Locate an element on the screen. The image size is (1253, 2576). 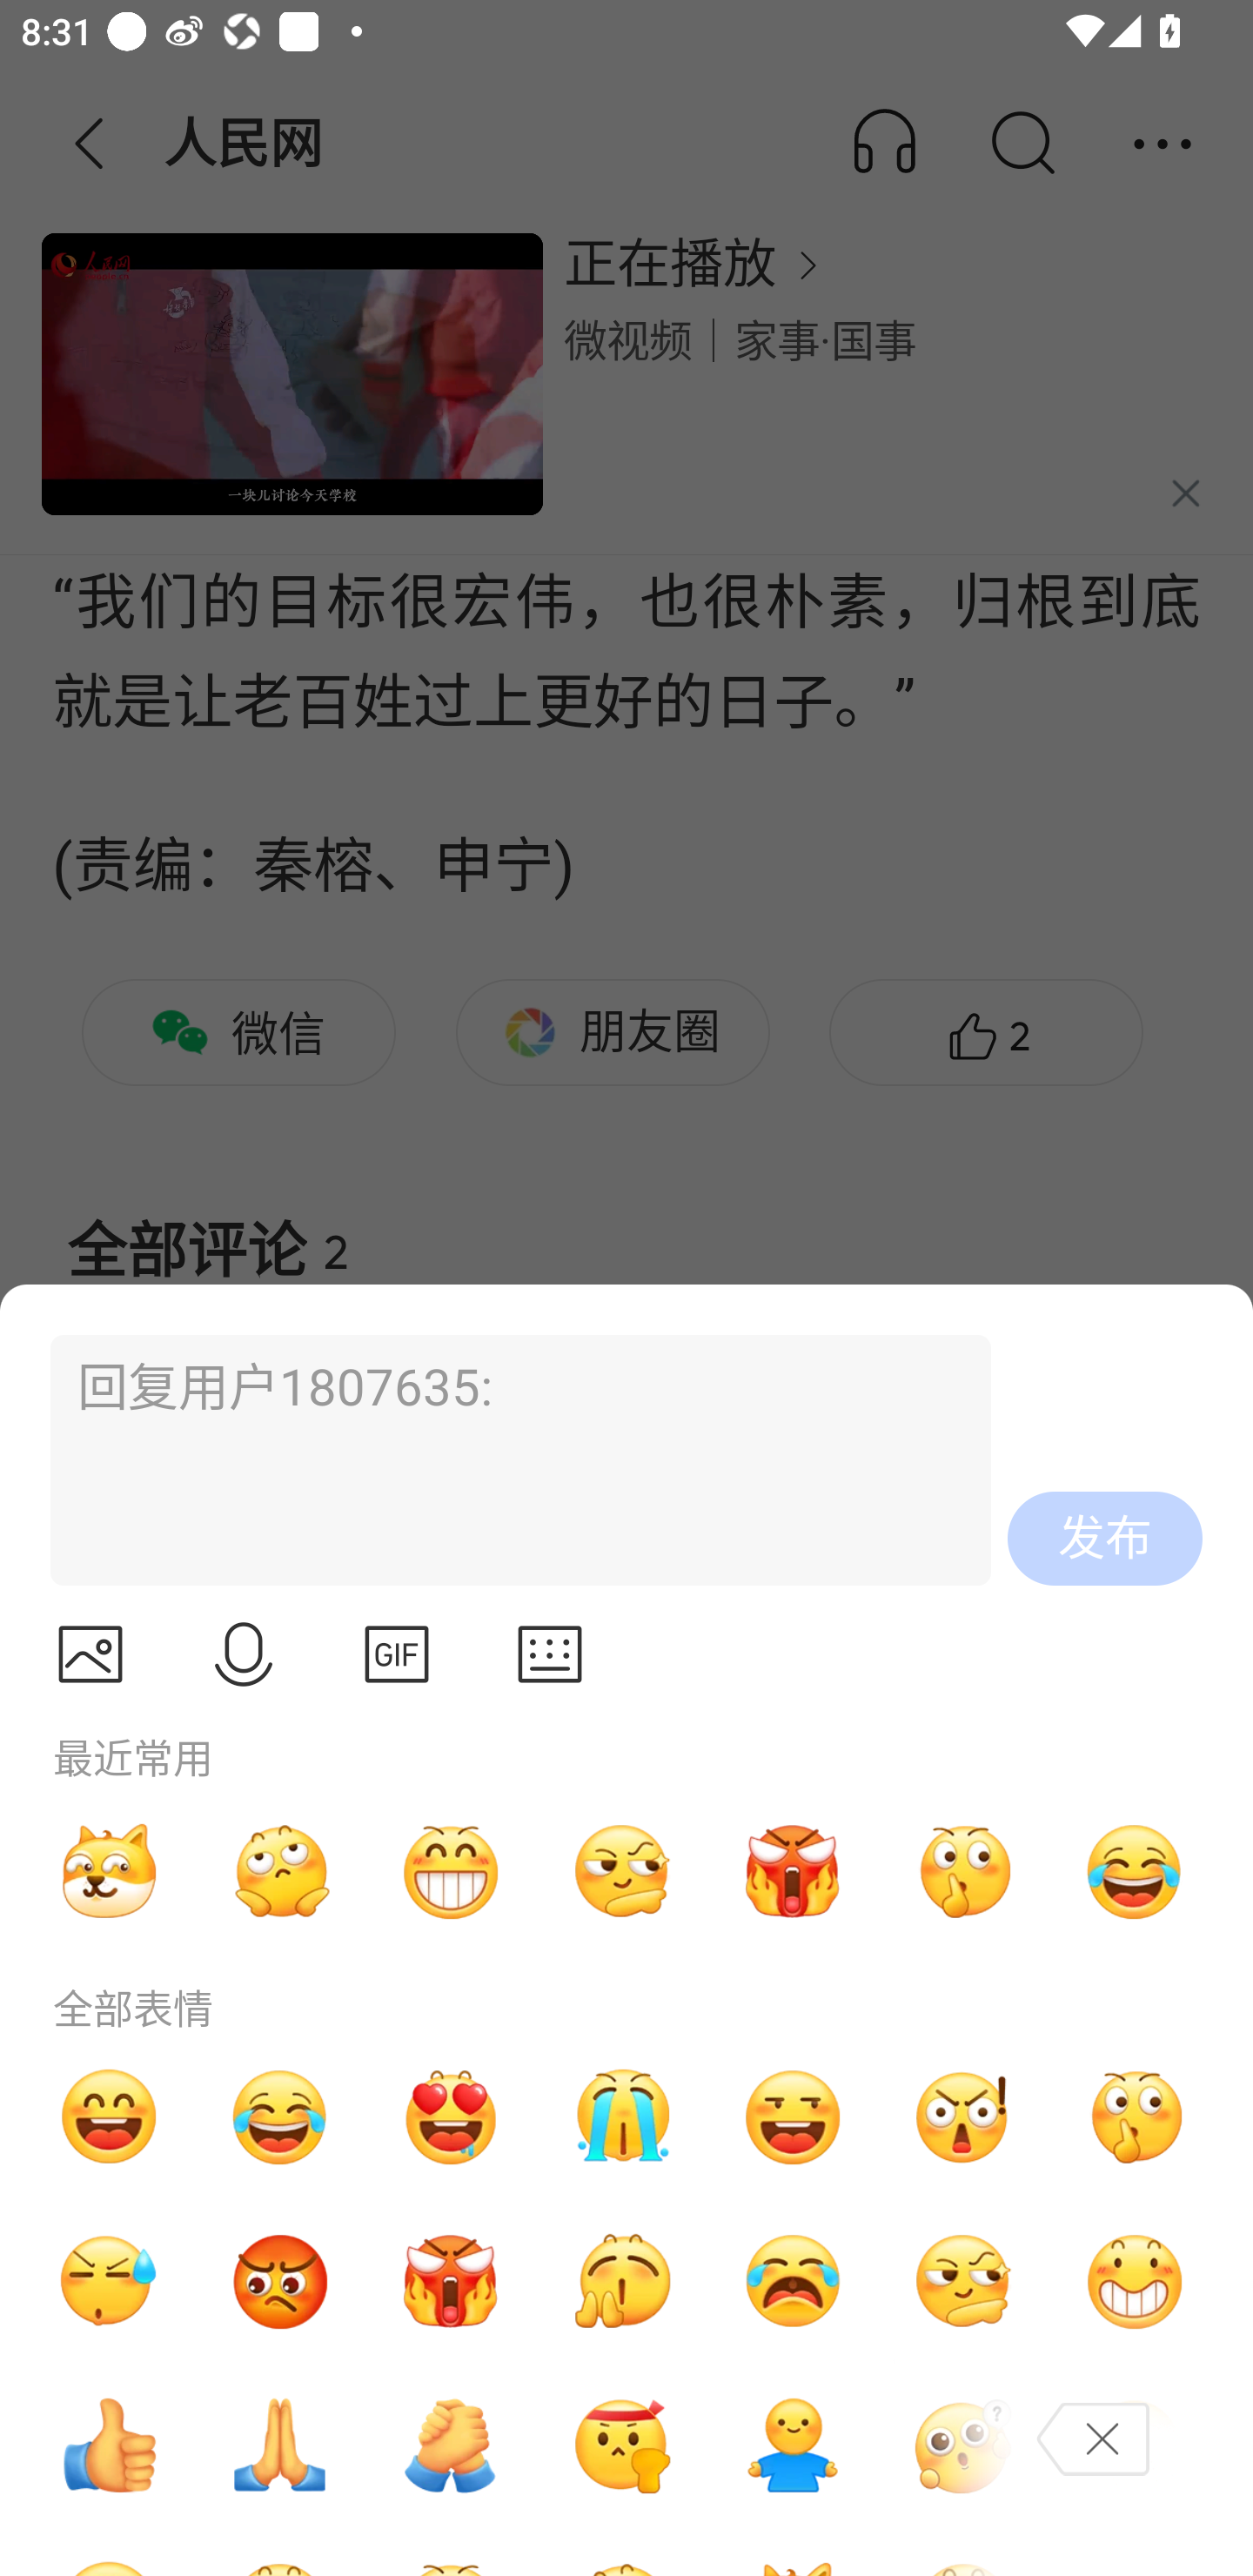
奸笑 is located at coordinates (109, 1871).